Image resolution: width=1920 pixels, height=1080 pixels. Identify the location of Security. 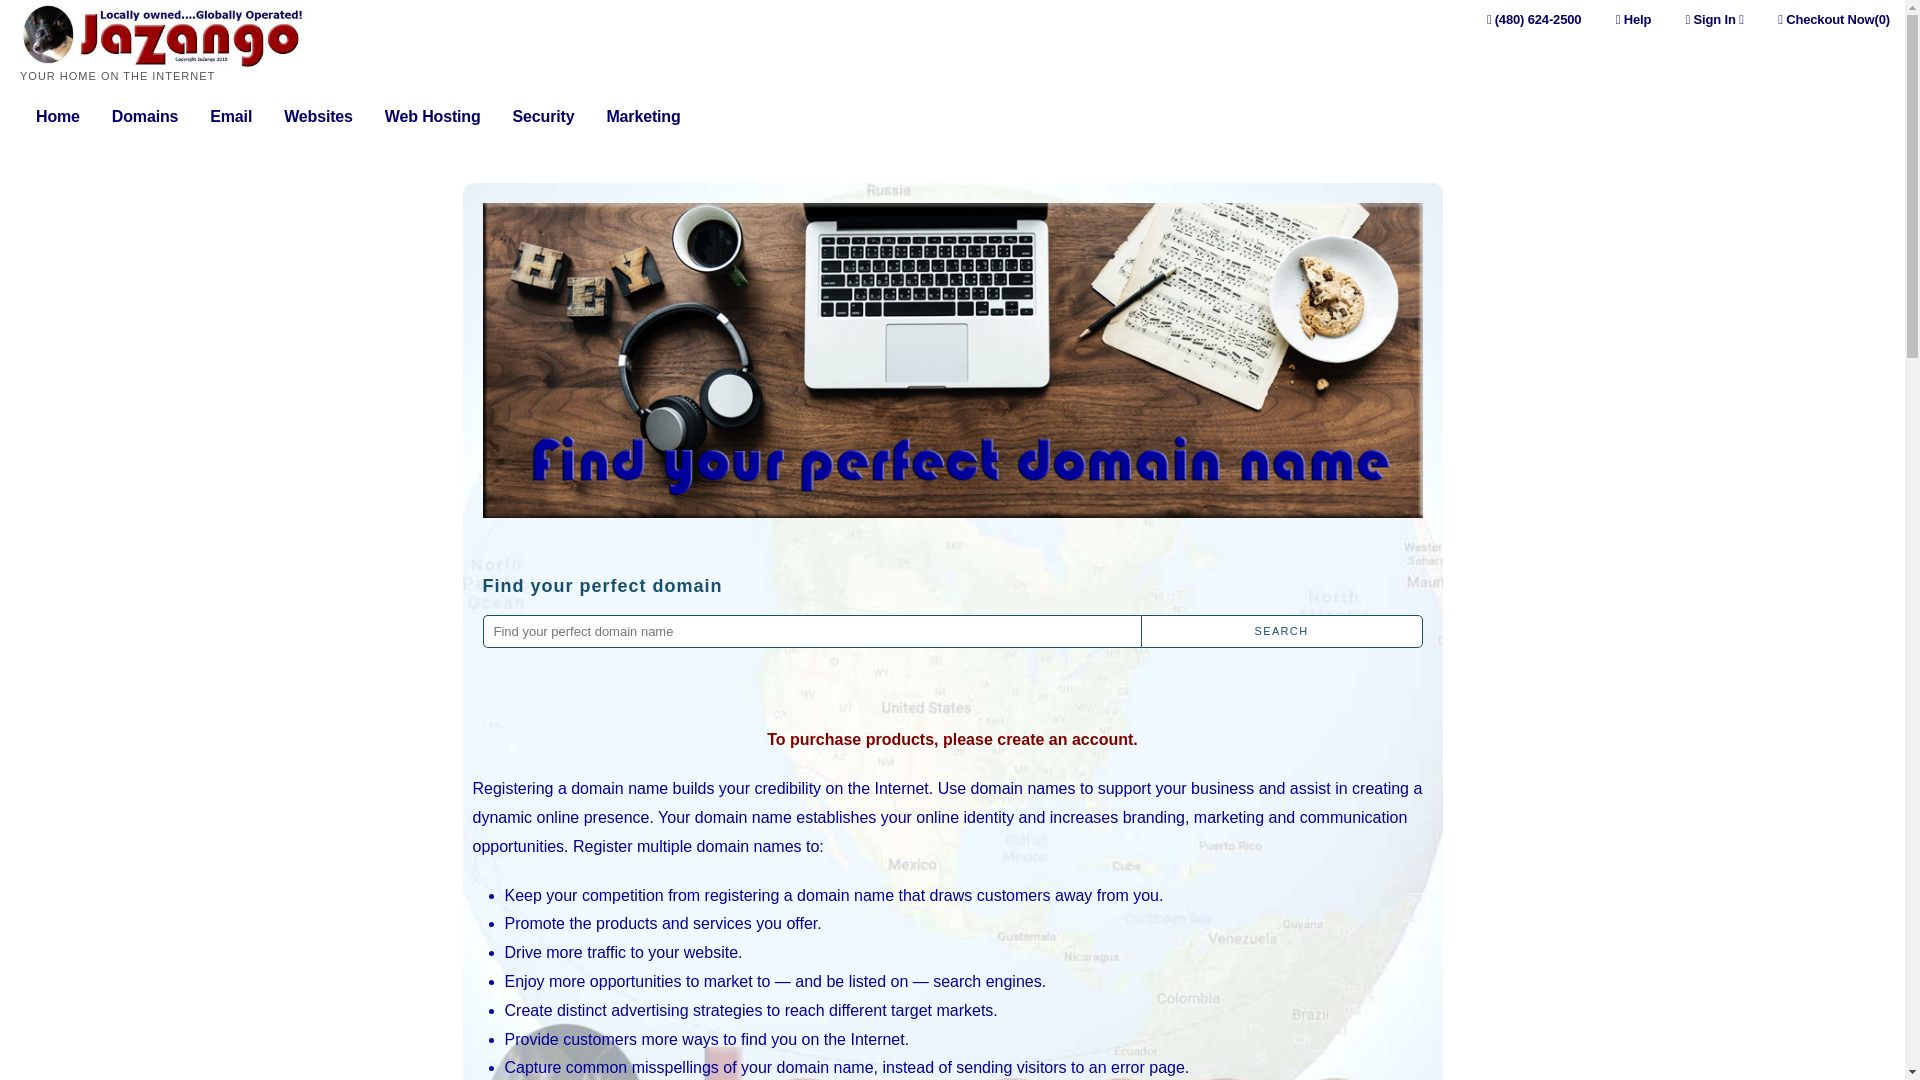
(543, 118).